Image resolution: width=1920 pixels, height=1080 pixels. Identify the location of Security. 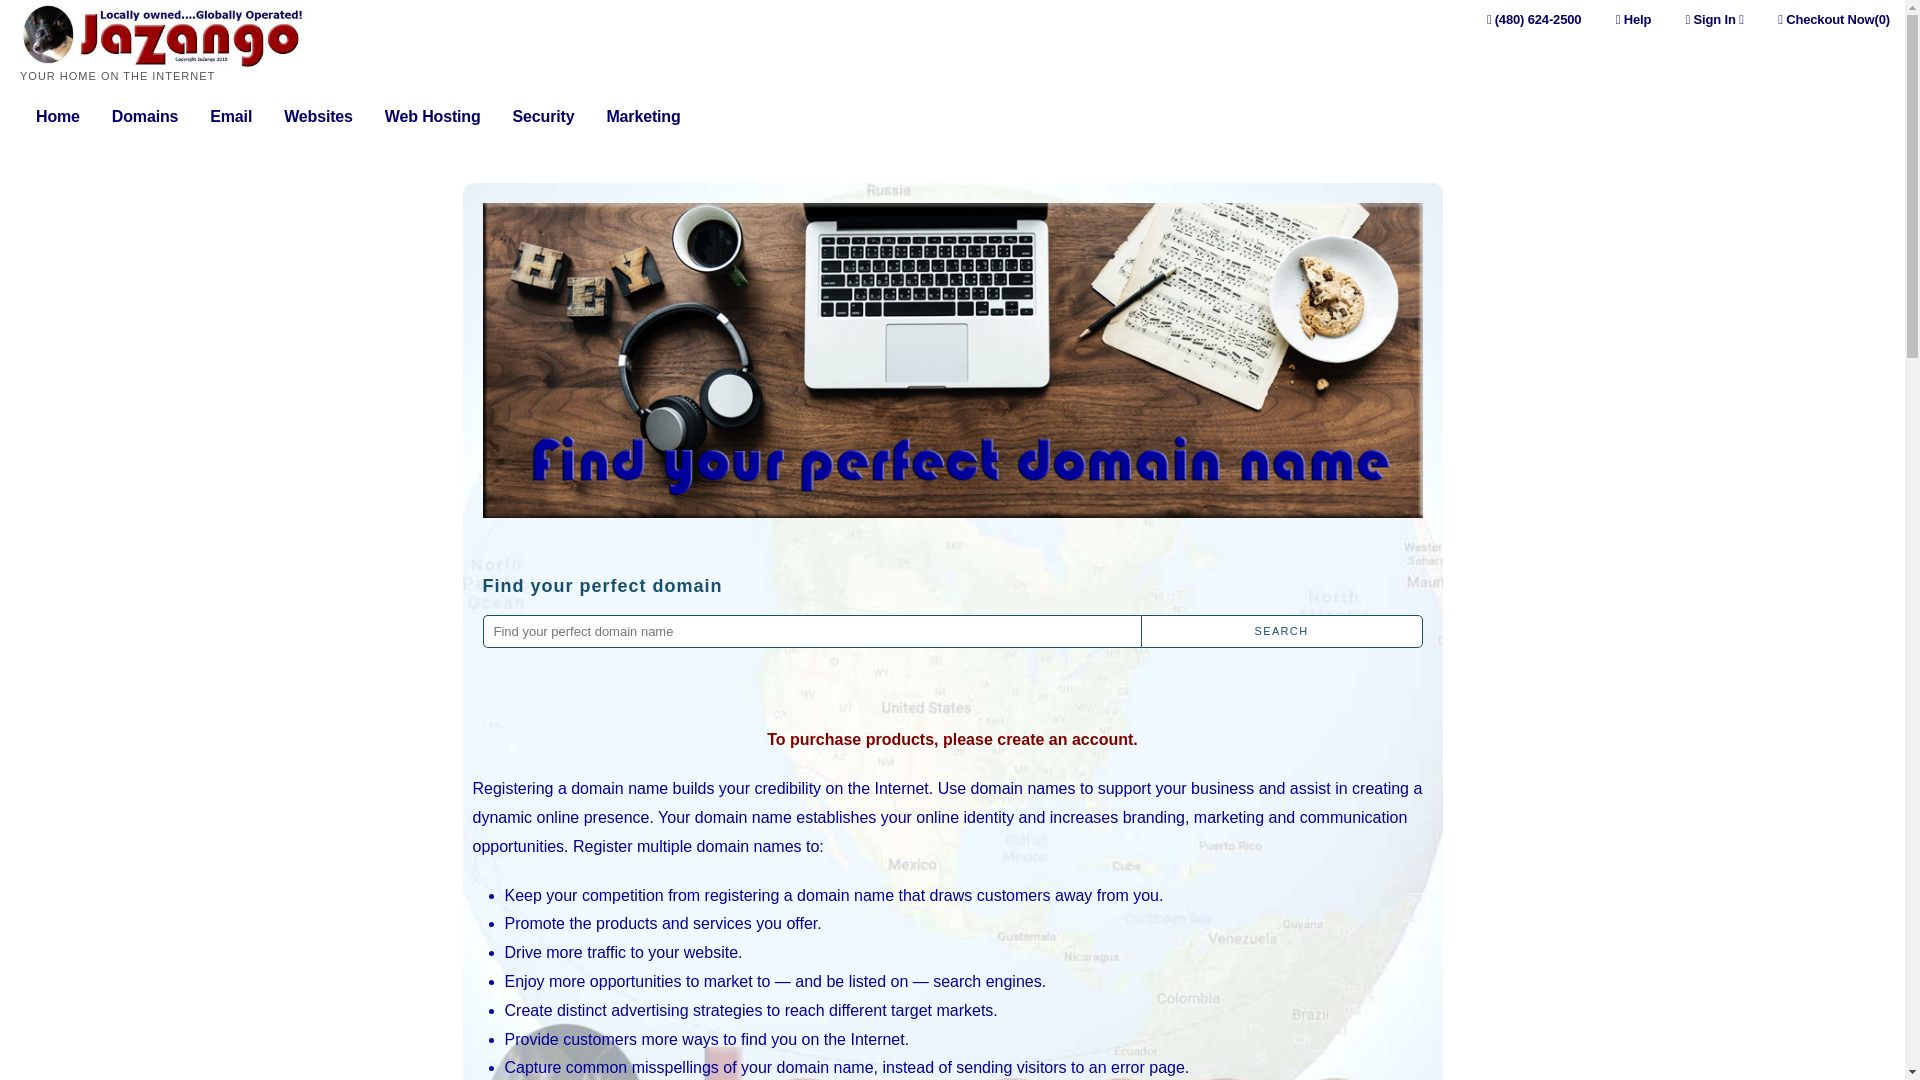
(543, 118).